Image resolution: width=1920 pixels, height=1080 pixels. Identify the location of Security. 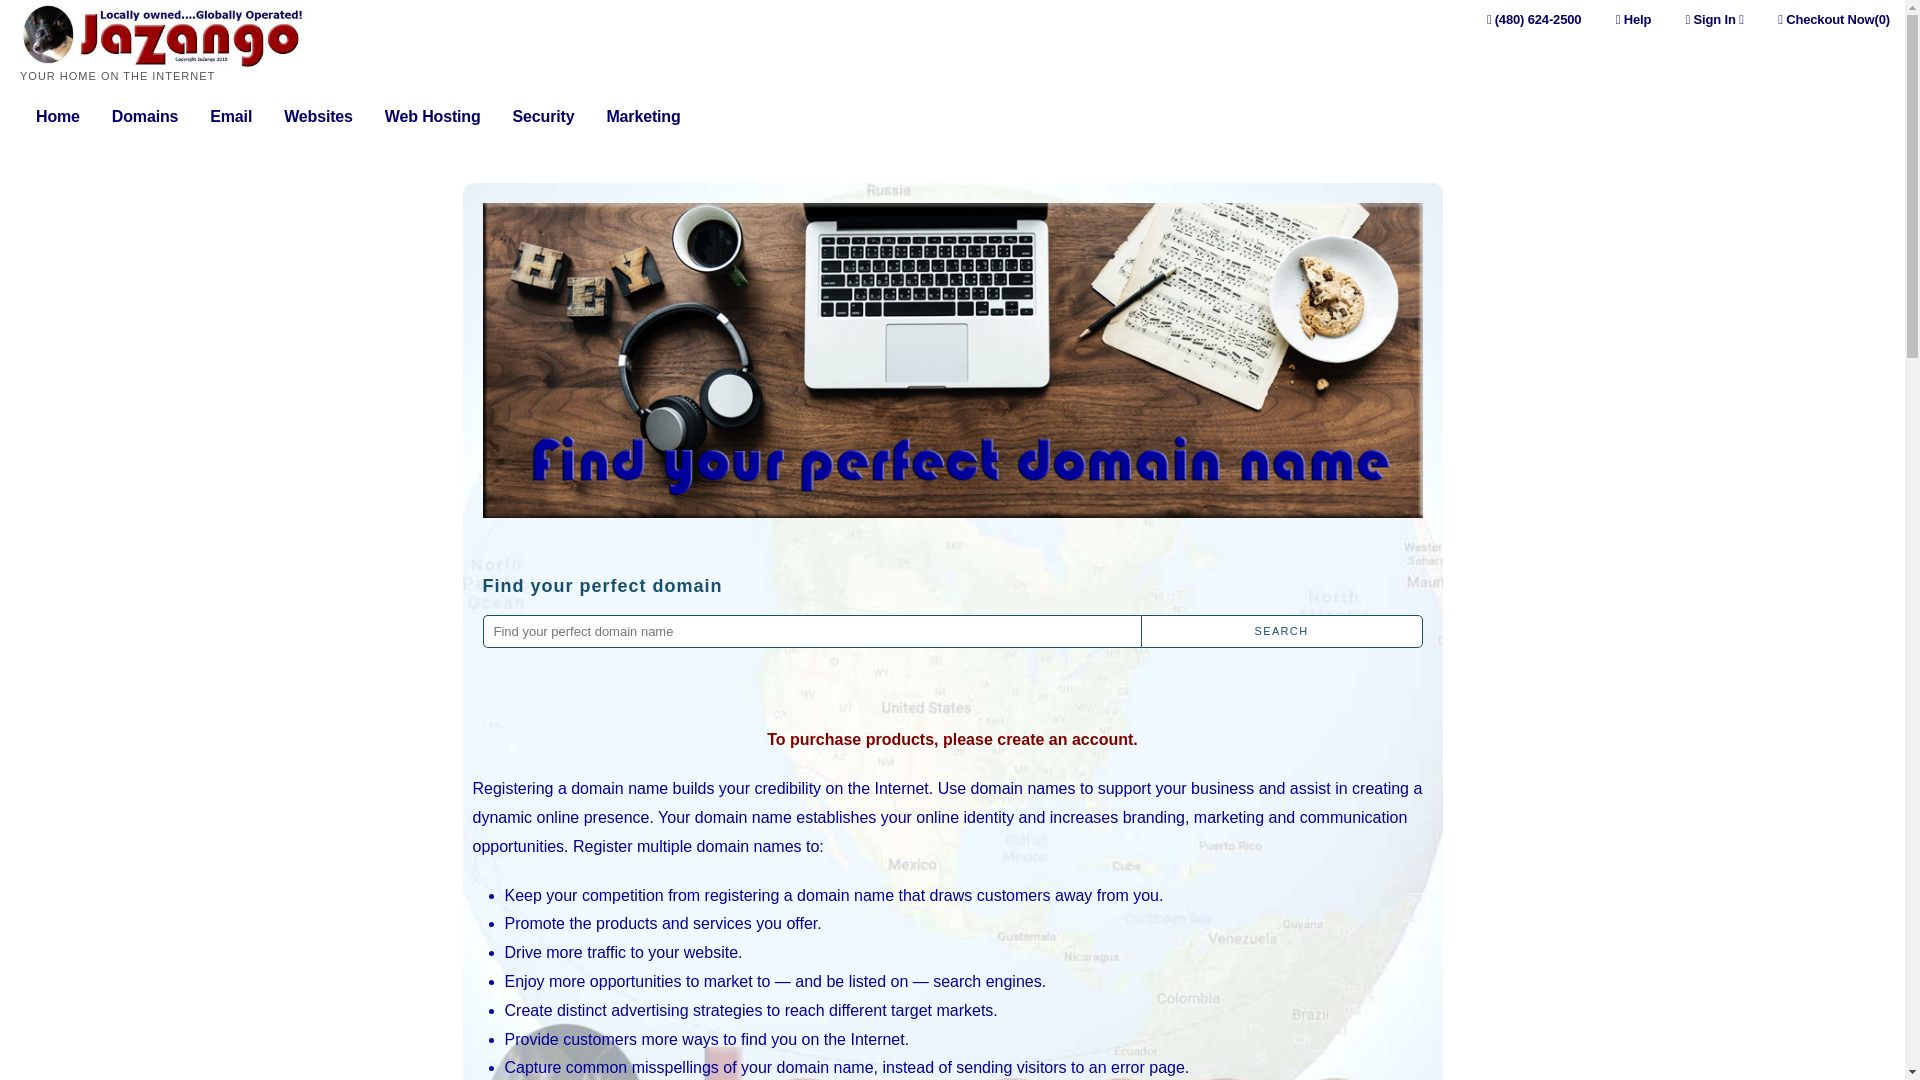
(543, 118).